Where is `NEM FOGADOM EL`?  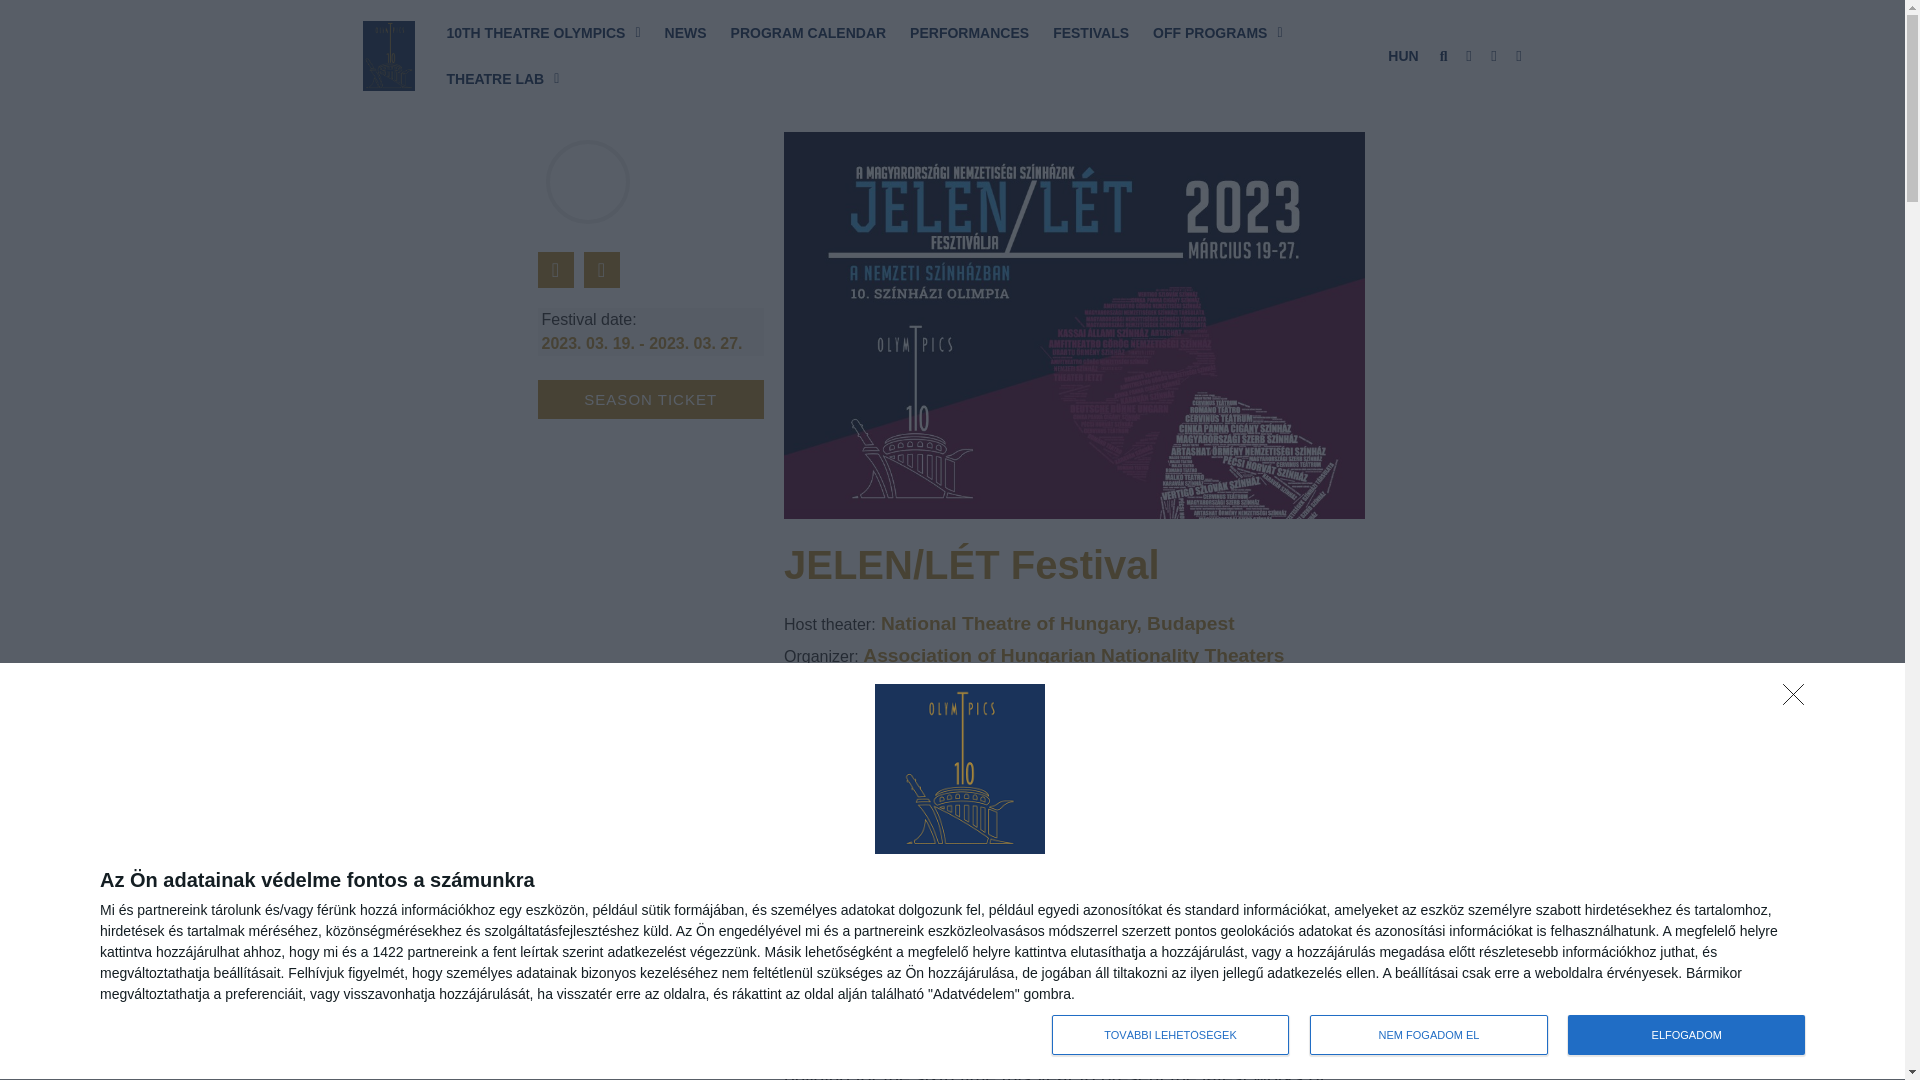
NEM FOGADOM EL is located at coordinates (1428, 1035).